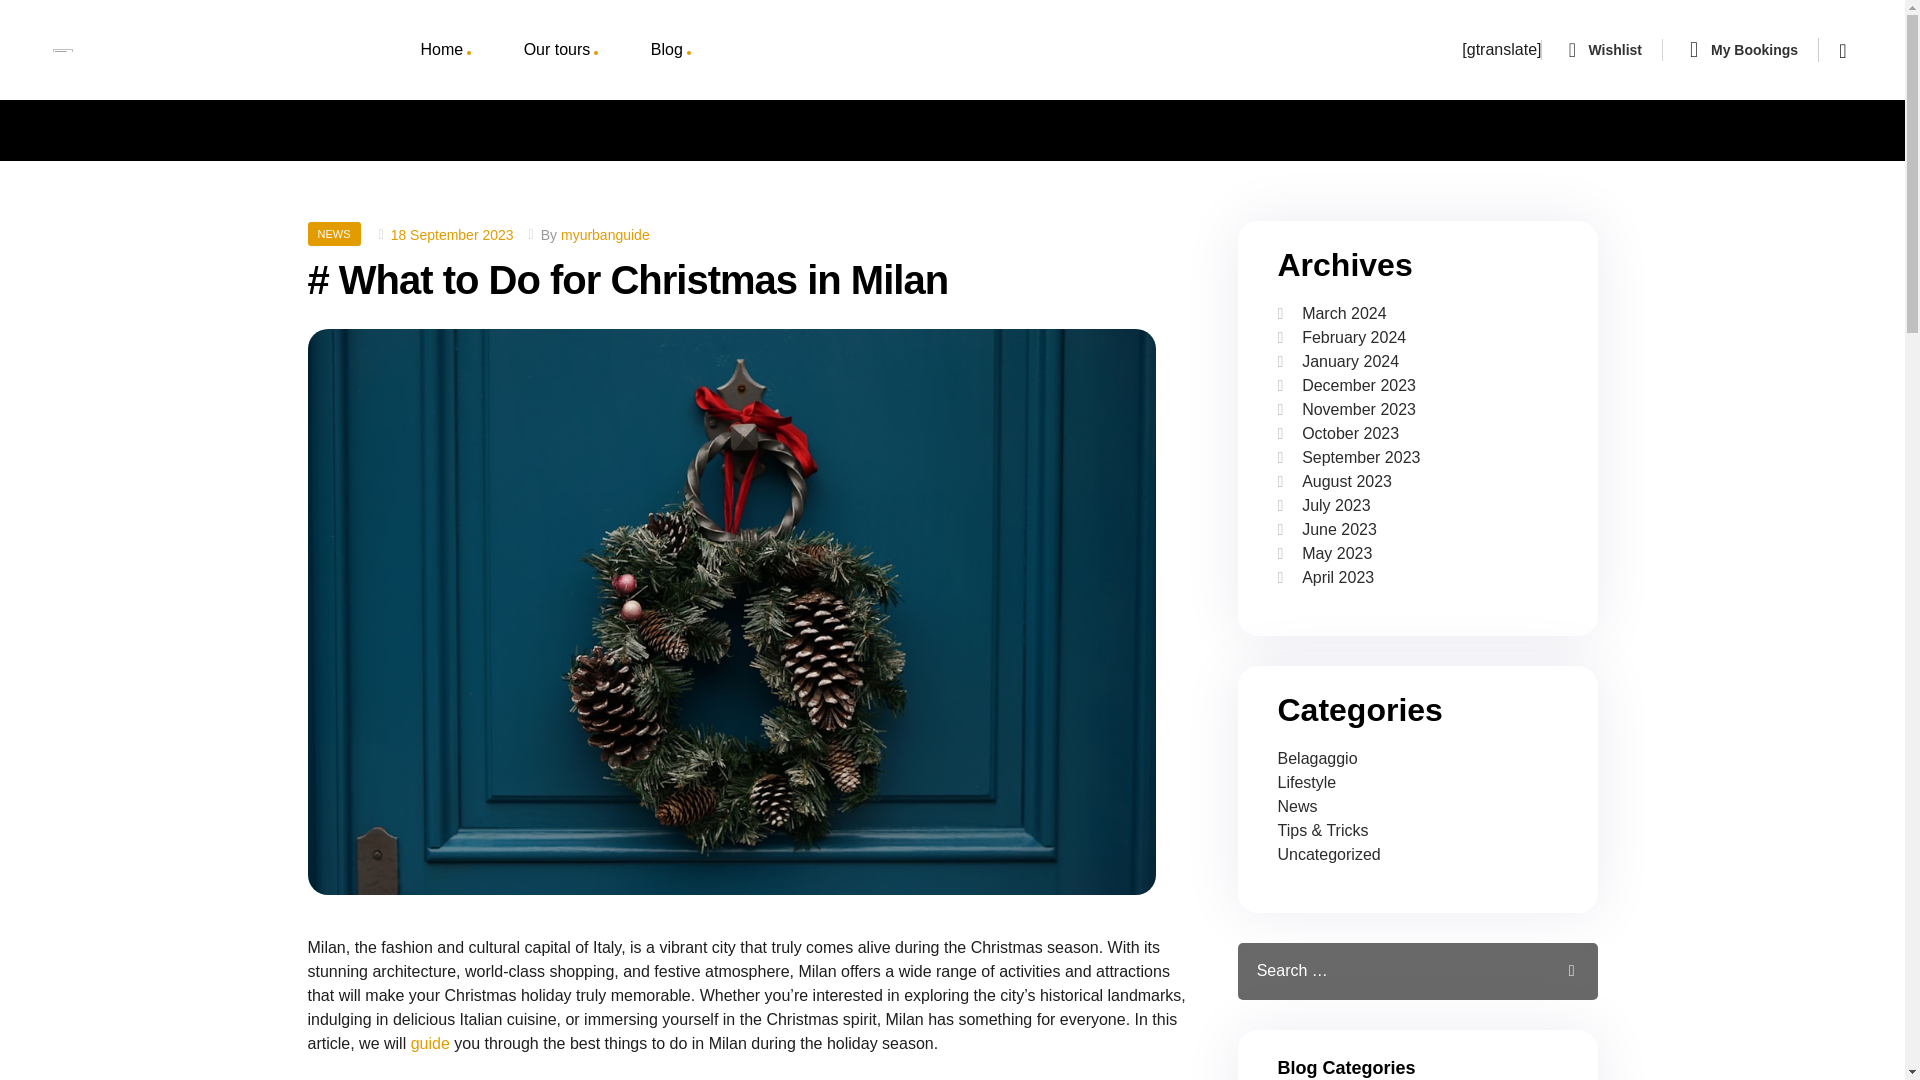 The width and height of the screenshot is (1920, 1080). I want to click on February 2024, so click(1353, 337).